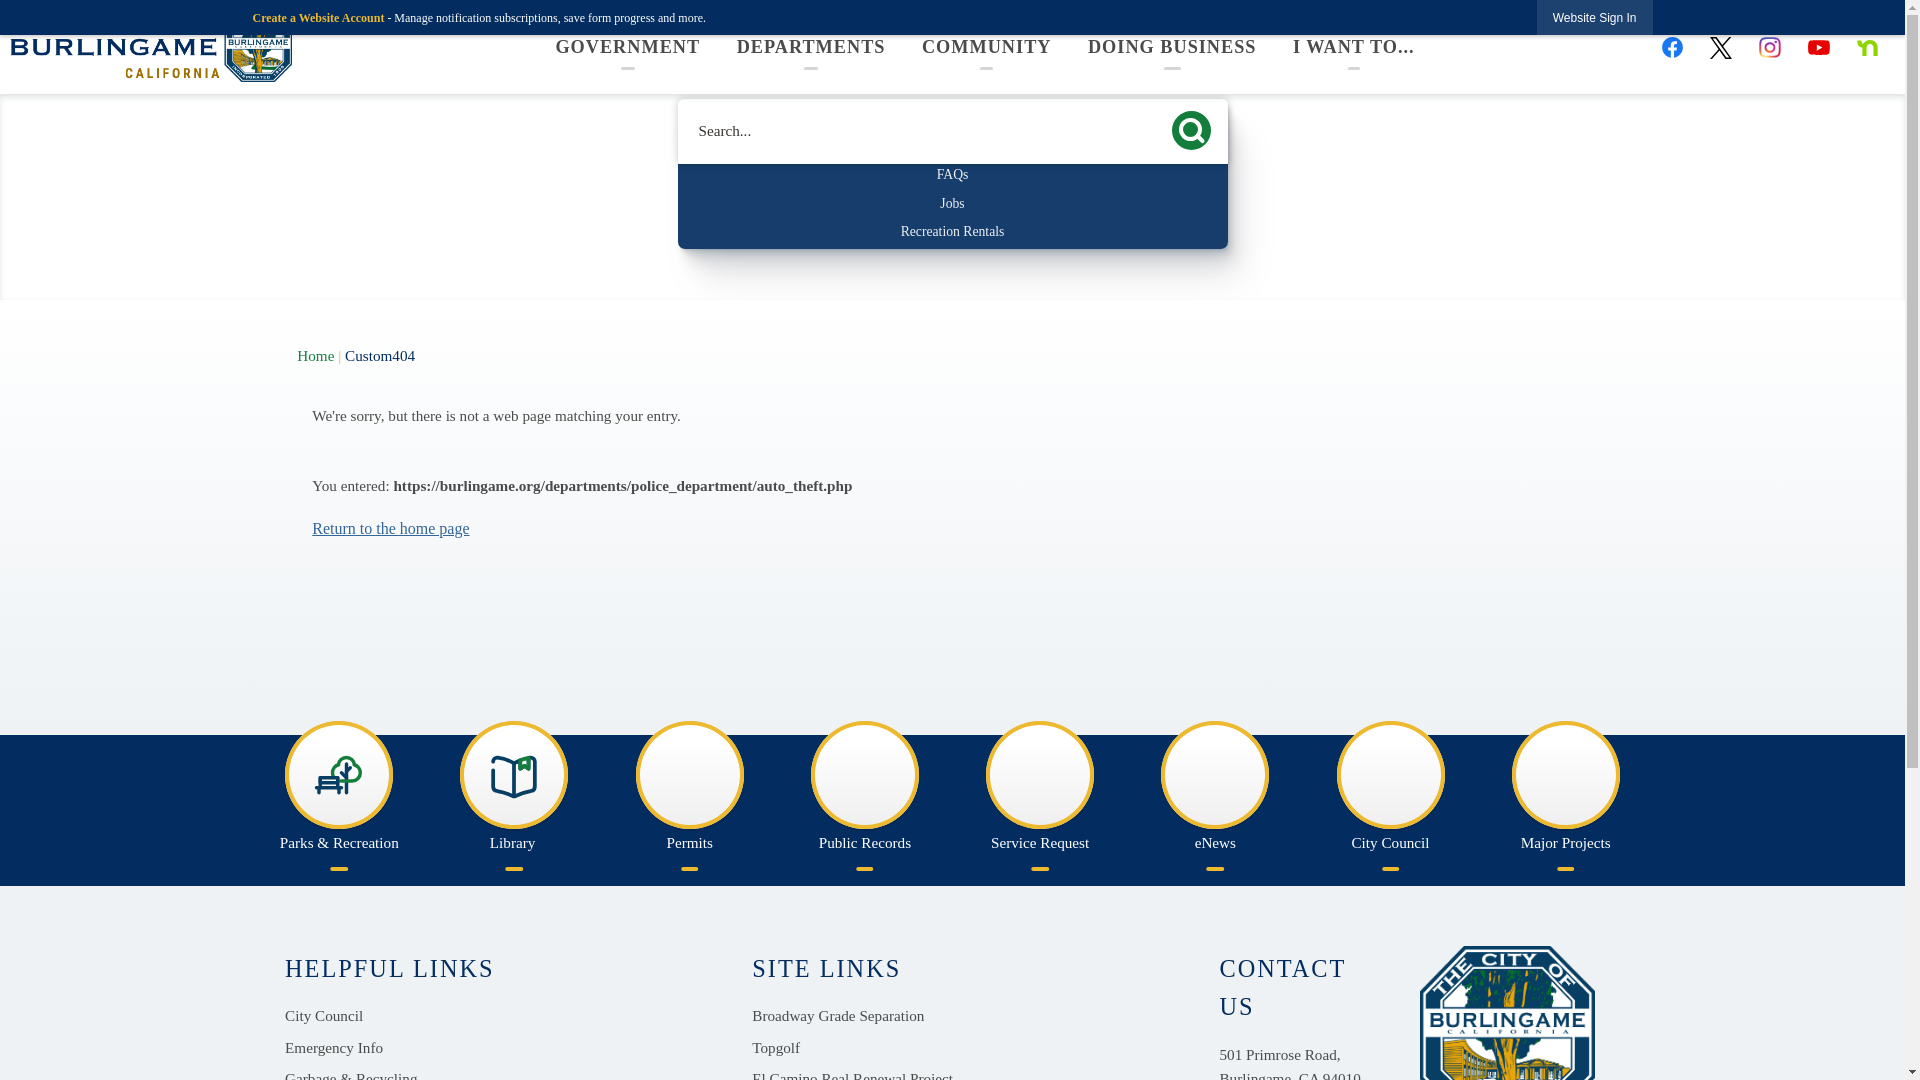 The width and height of the screenshot is (1920, 1080). Describe the element at coordinates (318, 17) in the screenshot. I see `Create a Website Account` at that location.